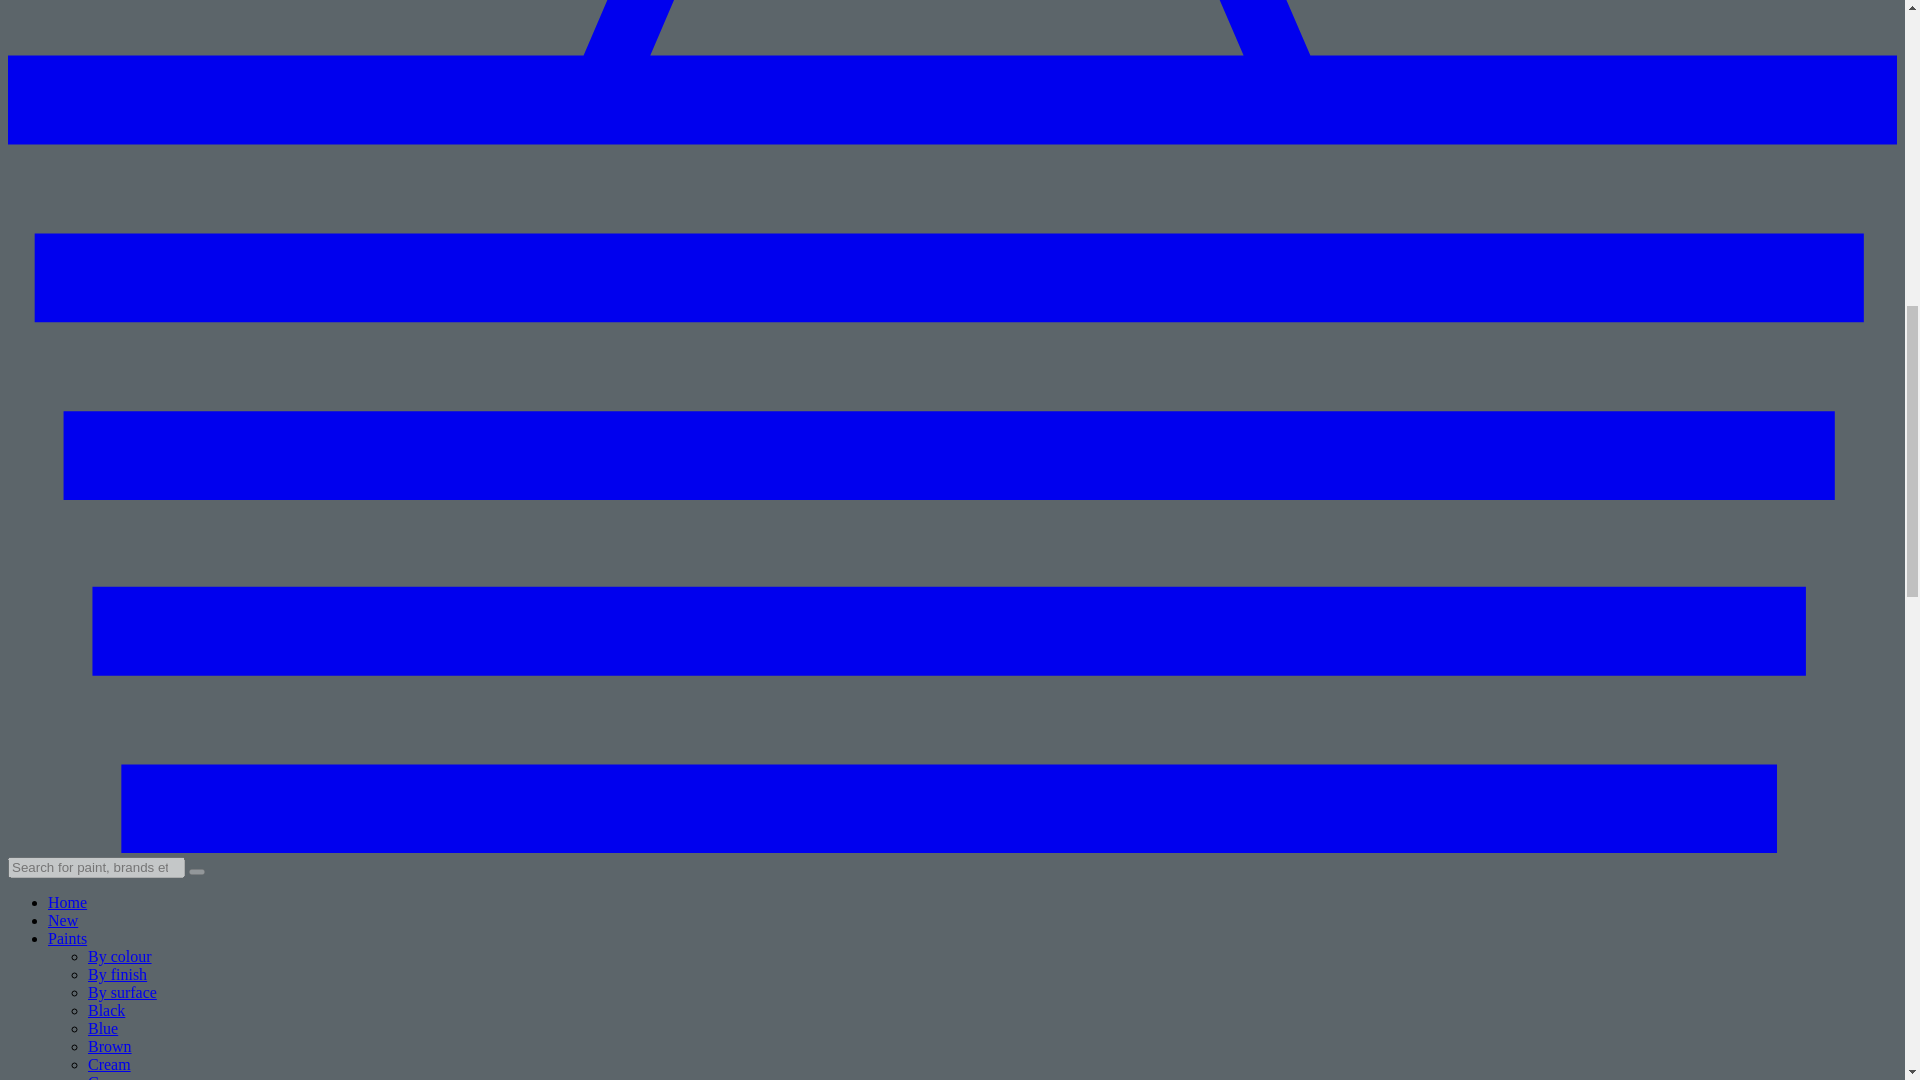 This screenshot has height=1080, width=1920. I want to click on Black, so click(106, 1010).